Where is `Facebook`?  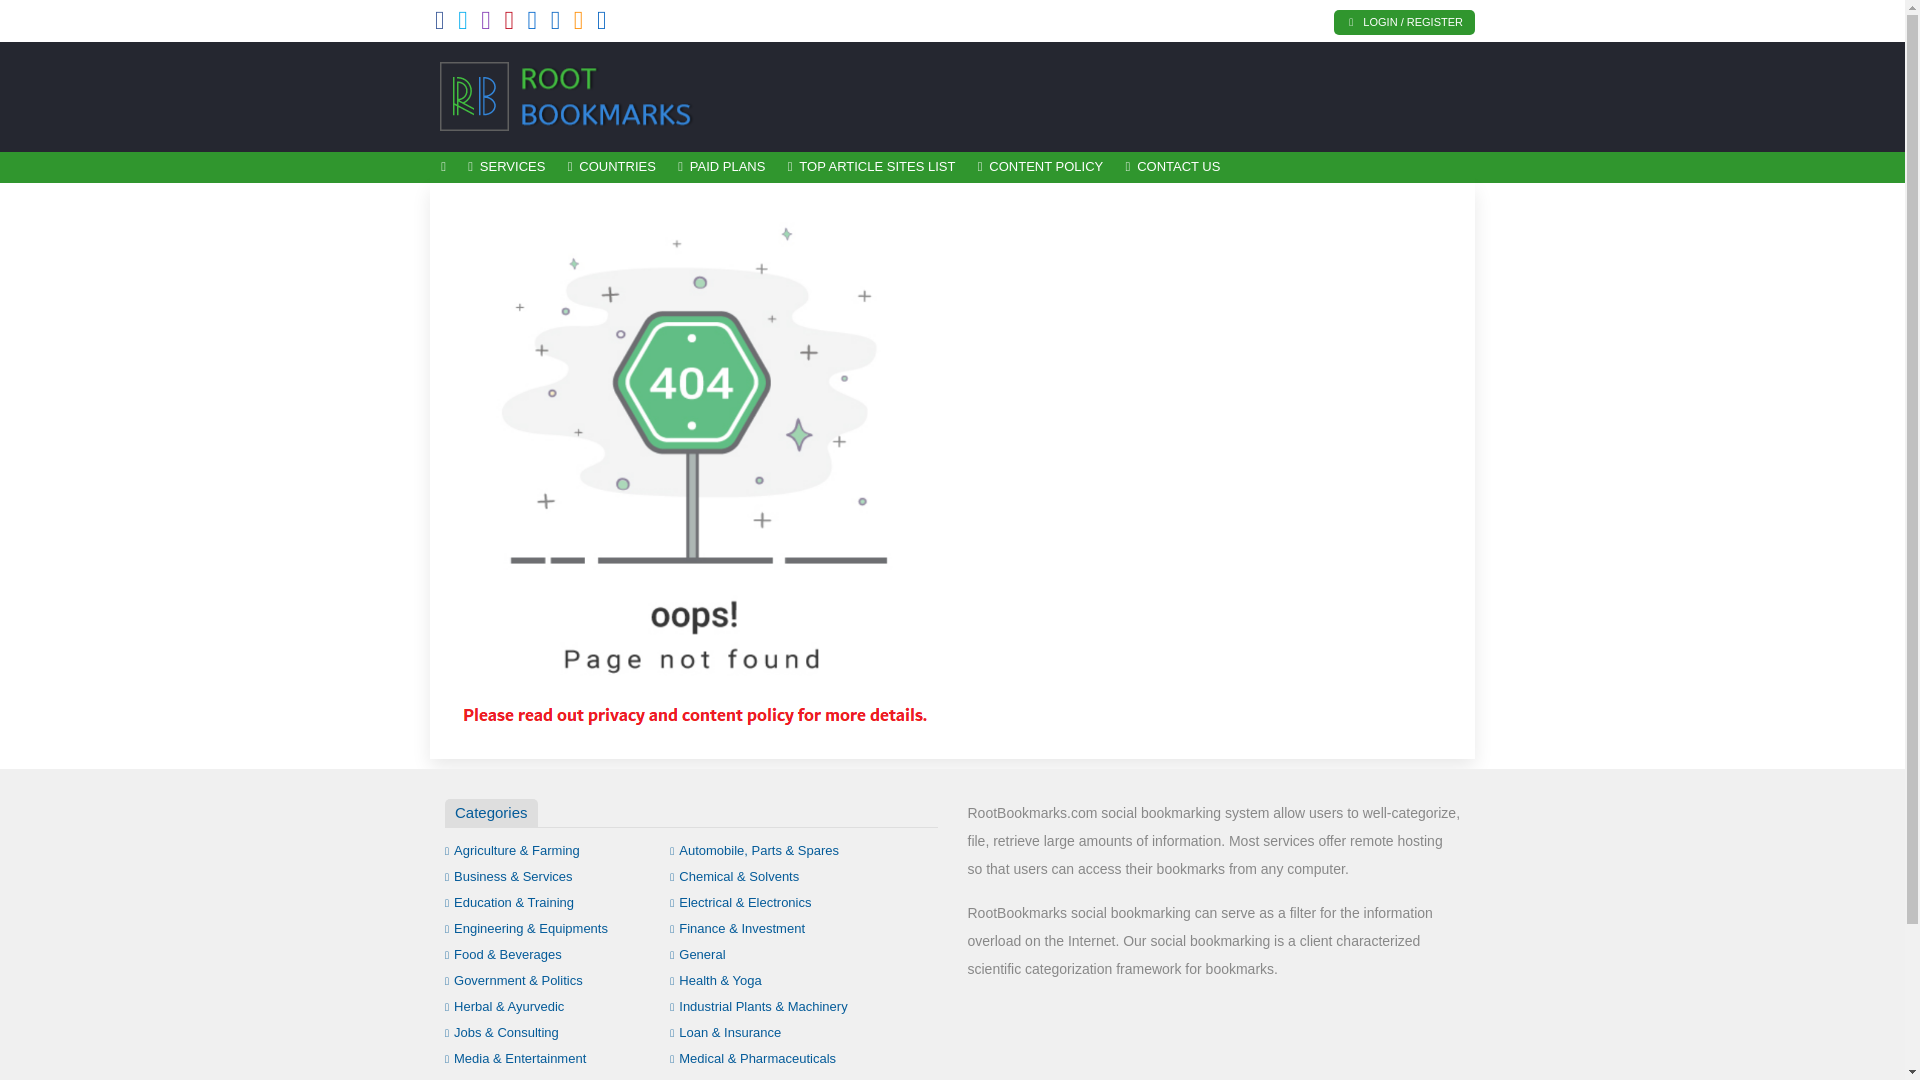
Facebook is located at coordinates (440, 24).